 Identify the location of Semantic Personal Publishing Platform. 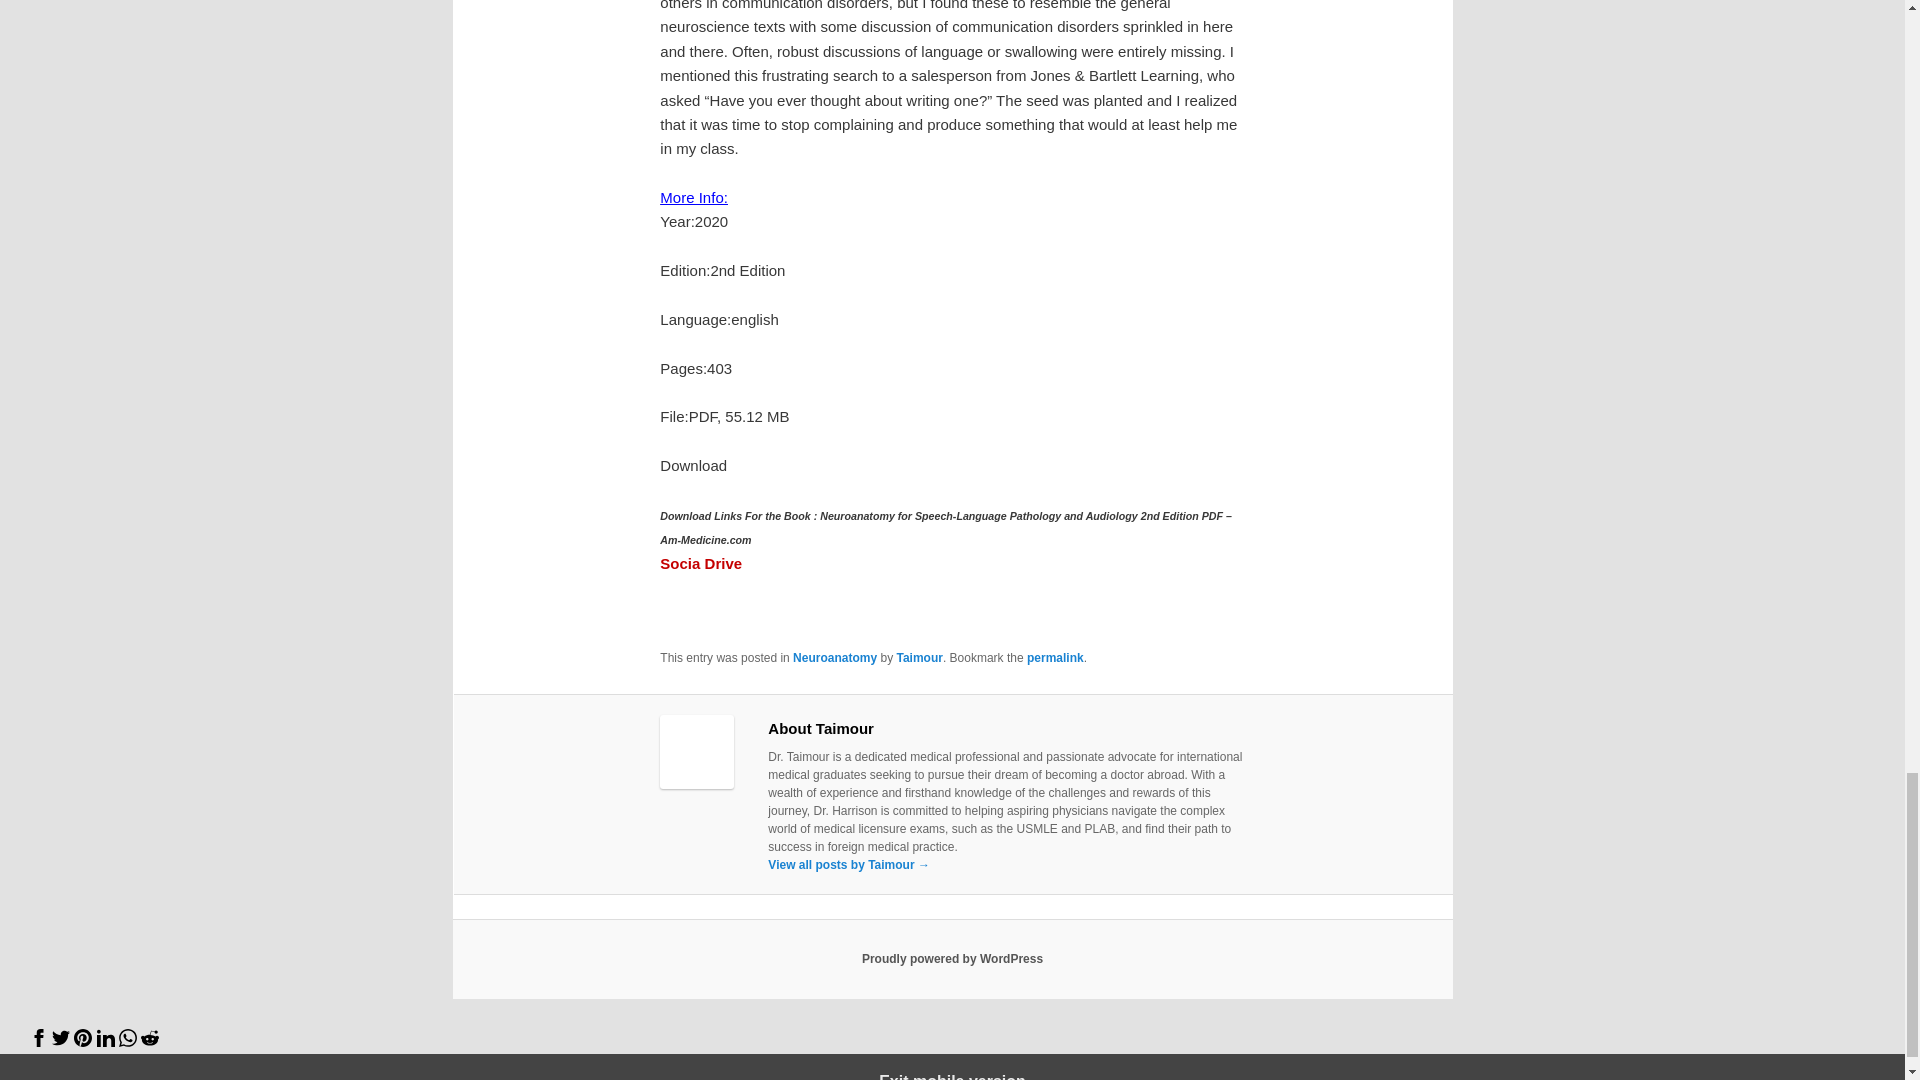
(952, 958).